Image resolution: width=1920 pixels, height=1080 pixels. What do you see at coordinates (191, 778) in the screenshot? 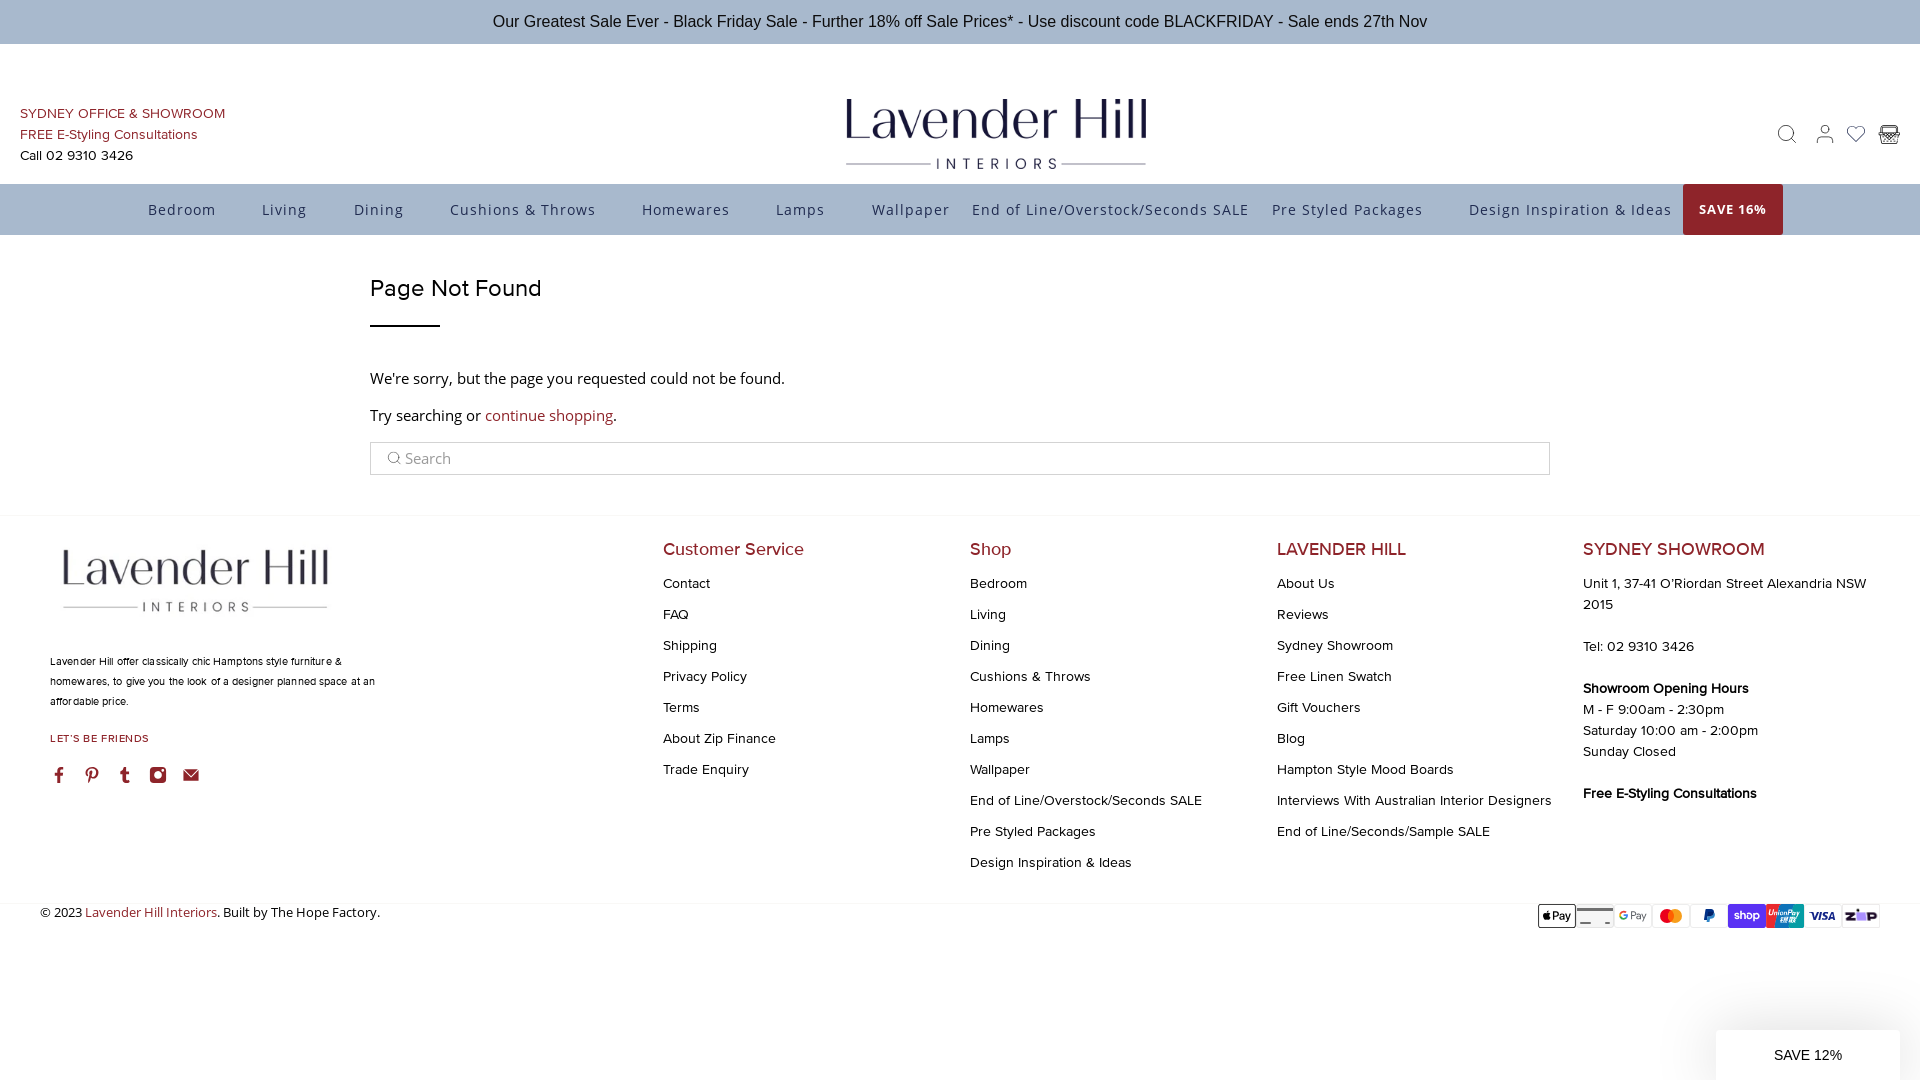
I see `Email Lavender Hill Interiors` at bounding box center [191, 778].